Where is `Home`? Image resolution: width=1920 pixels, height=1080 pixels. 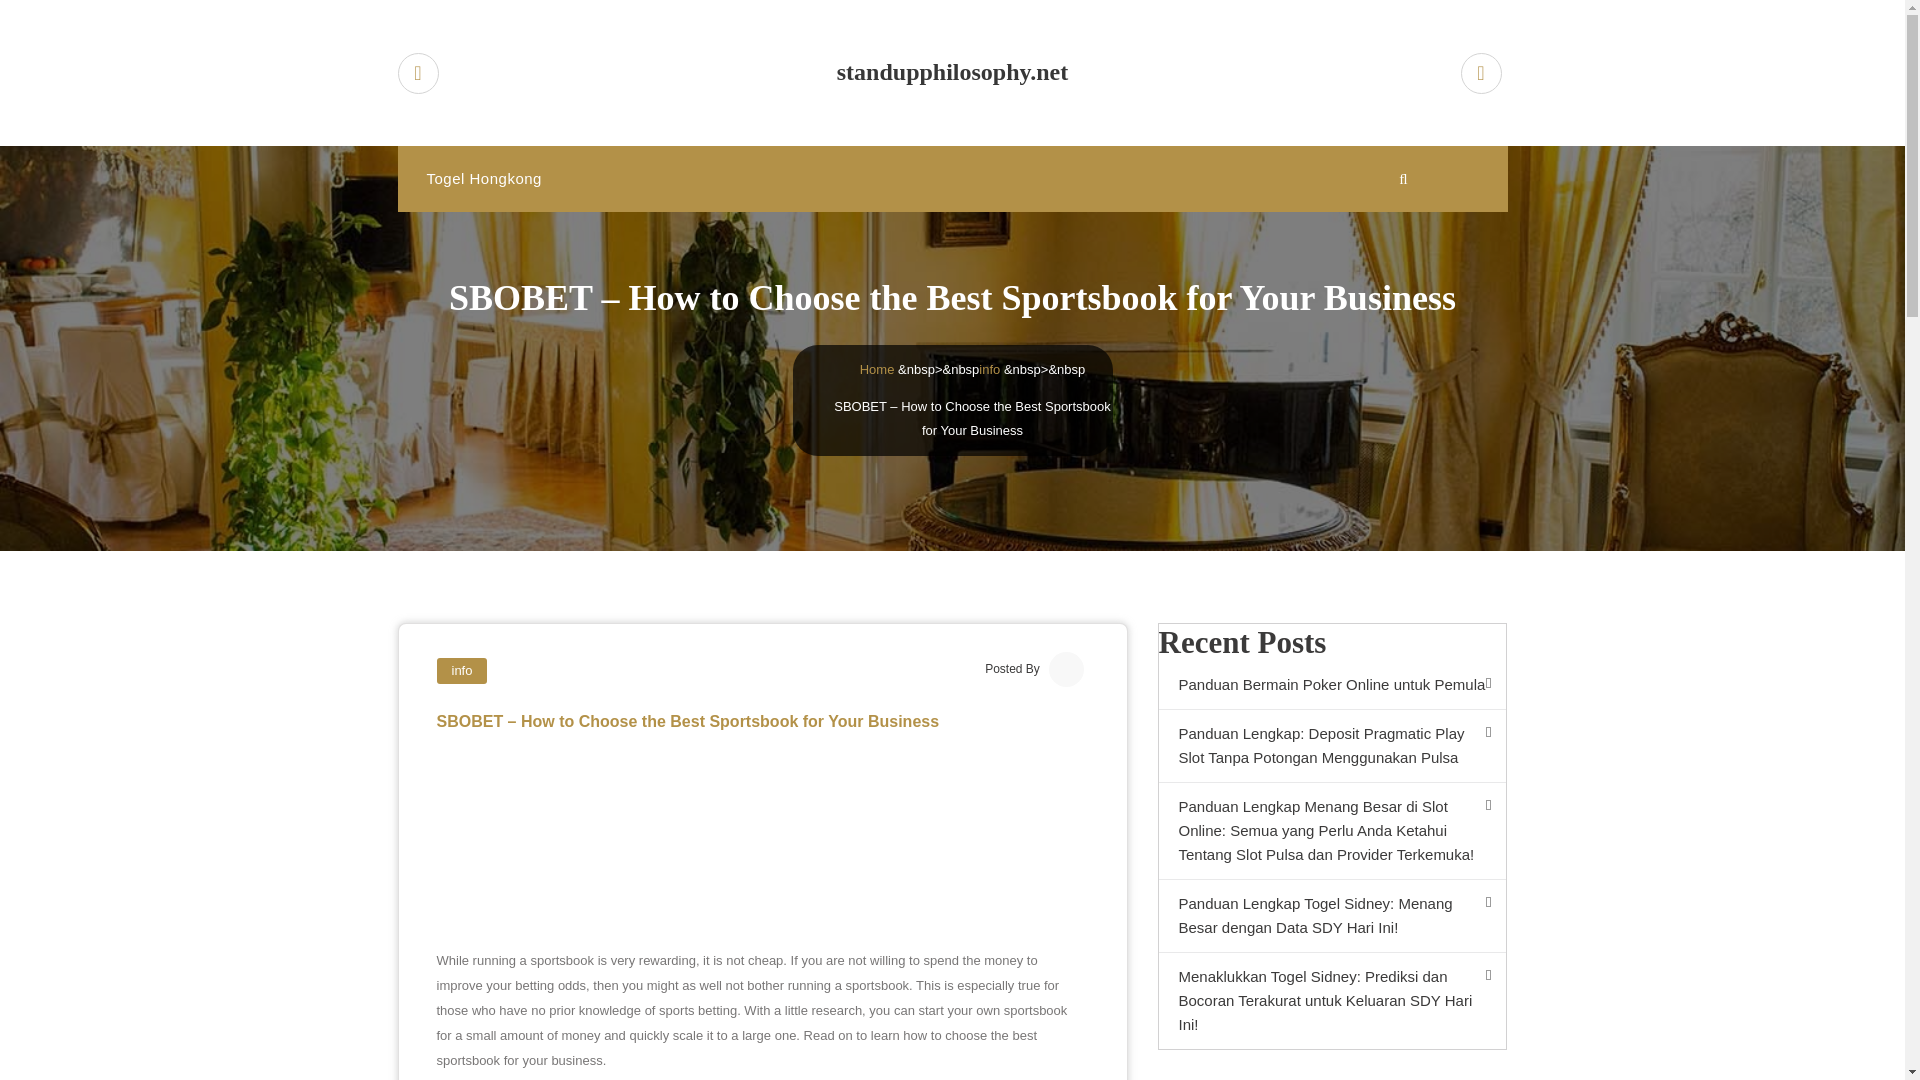 Home is located at coordinates (877, 368).